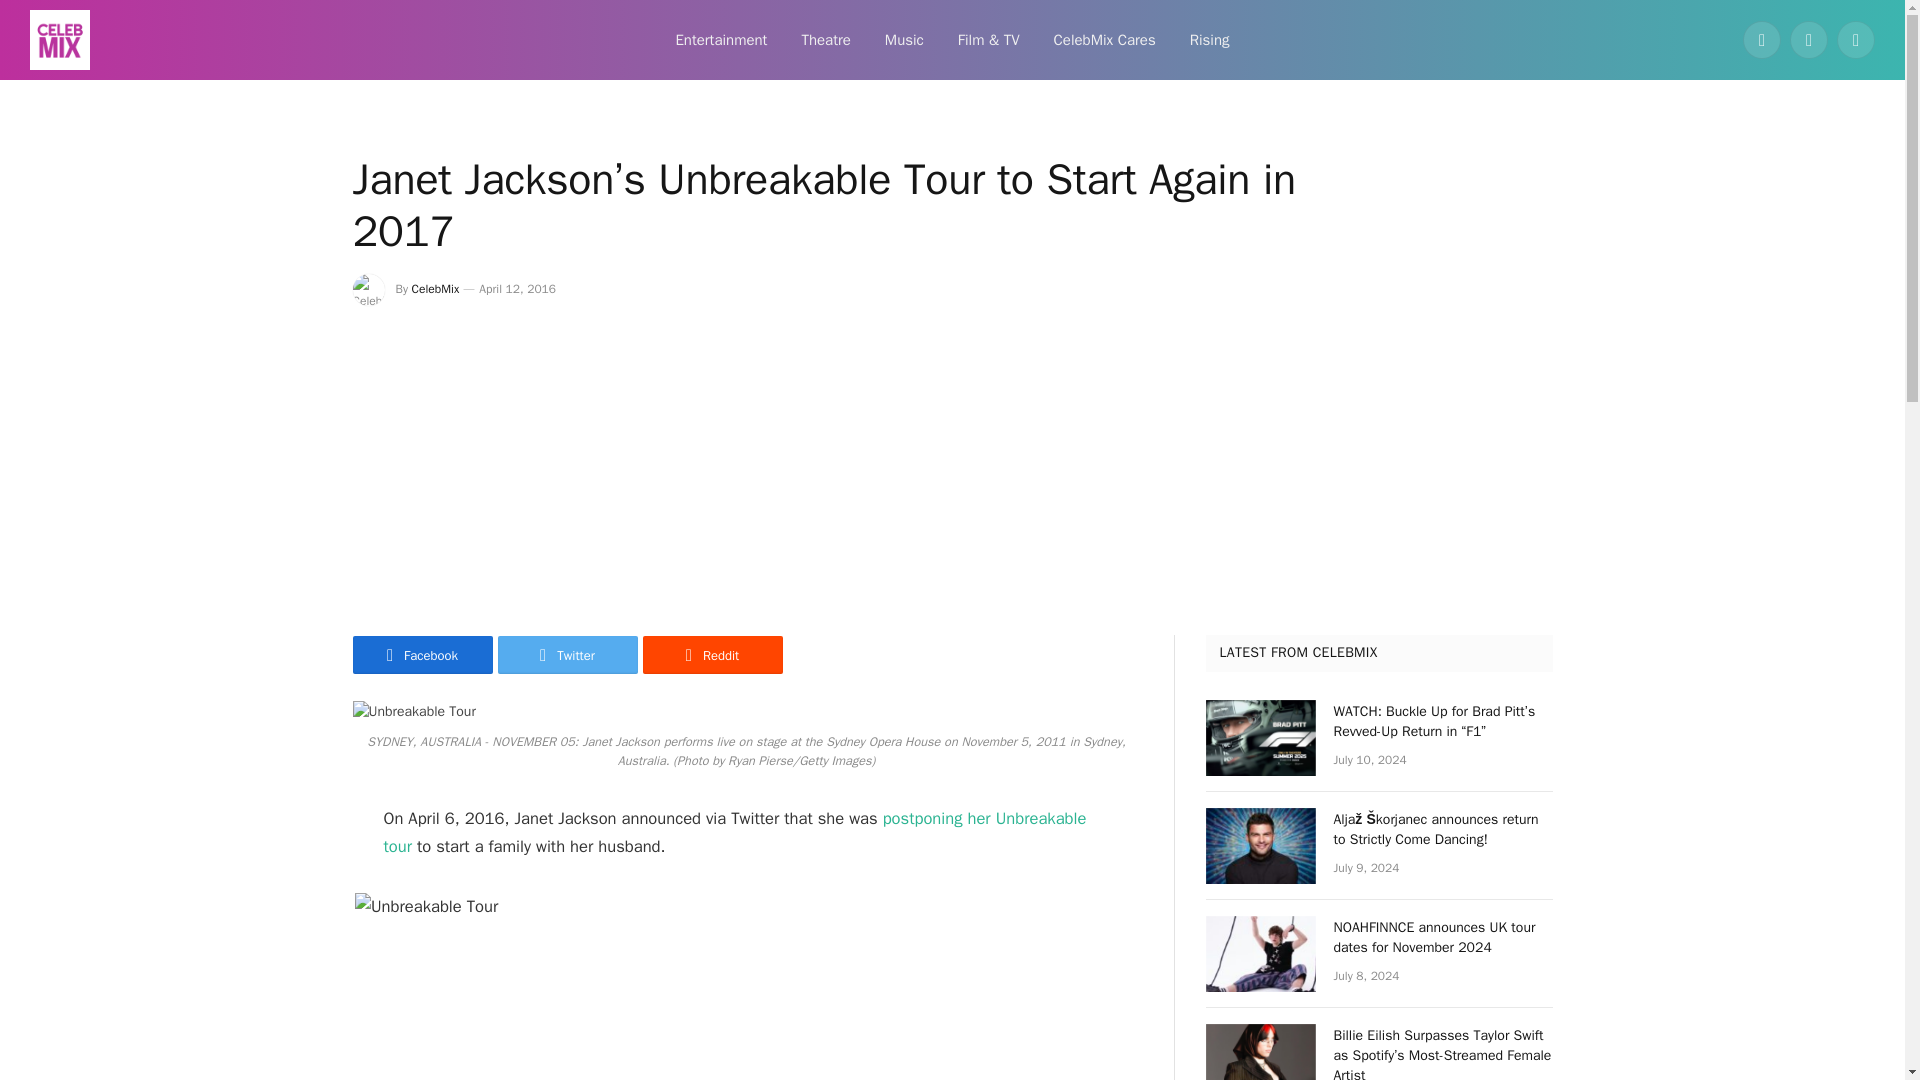 This screenshot has height=1080, width=1920. Describe the element at coordinates (735, 832) in the screenshot. I see `postponing her Unbreakable tour` at that location.